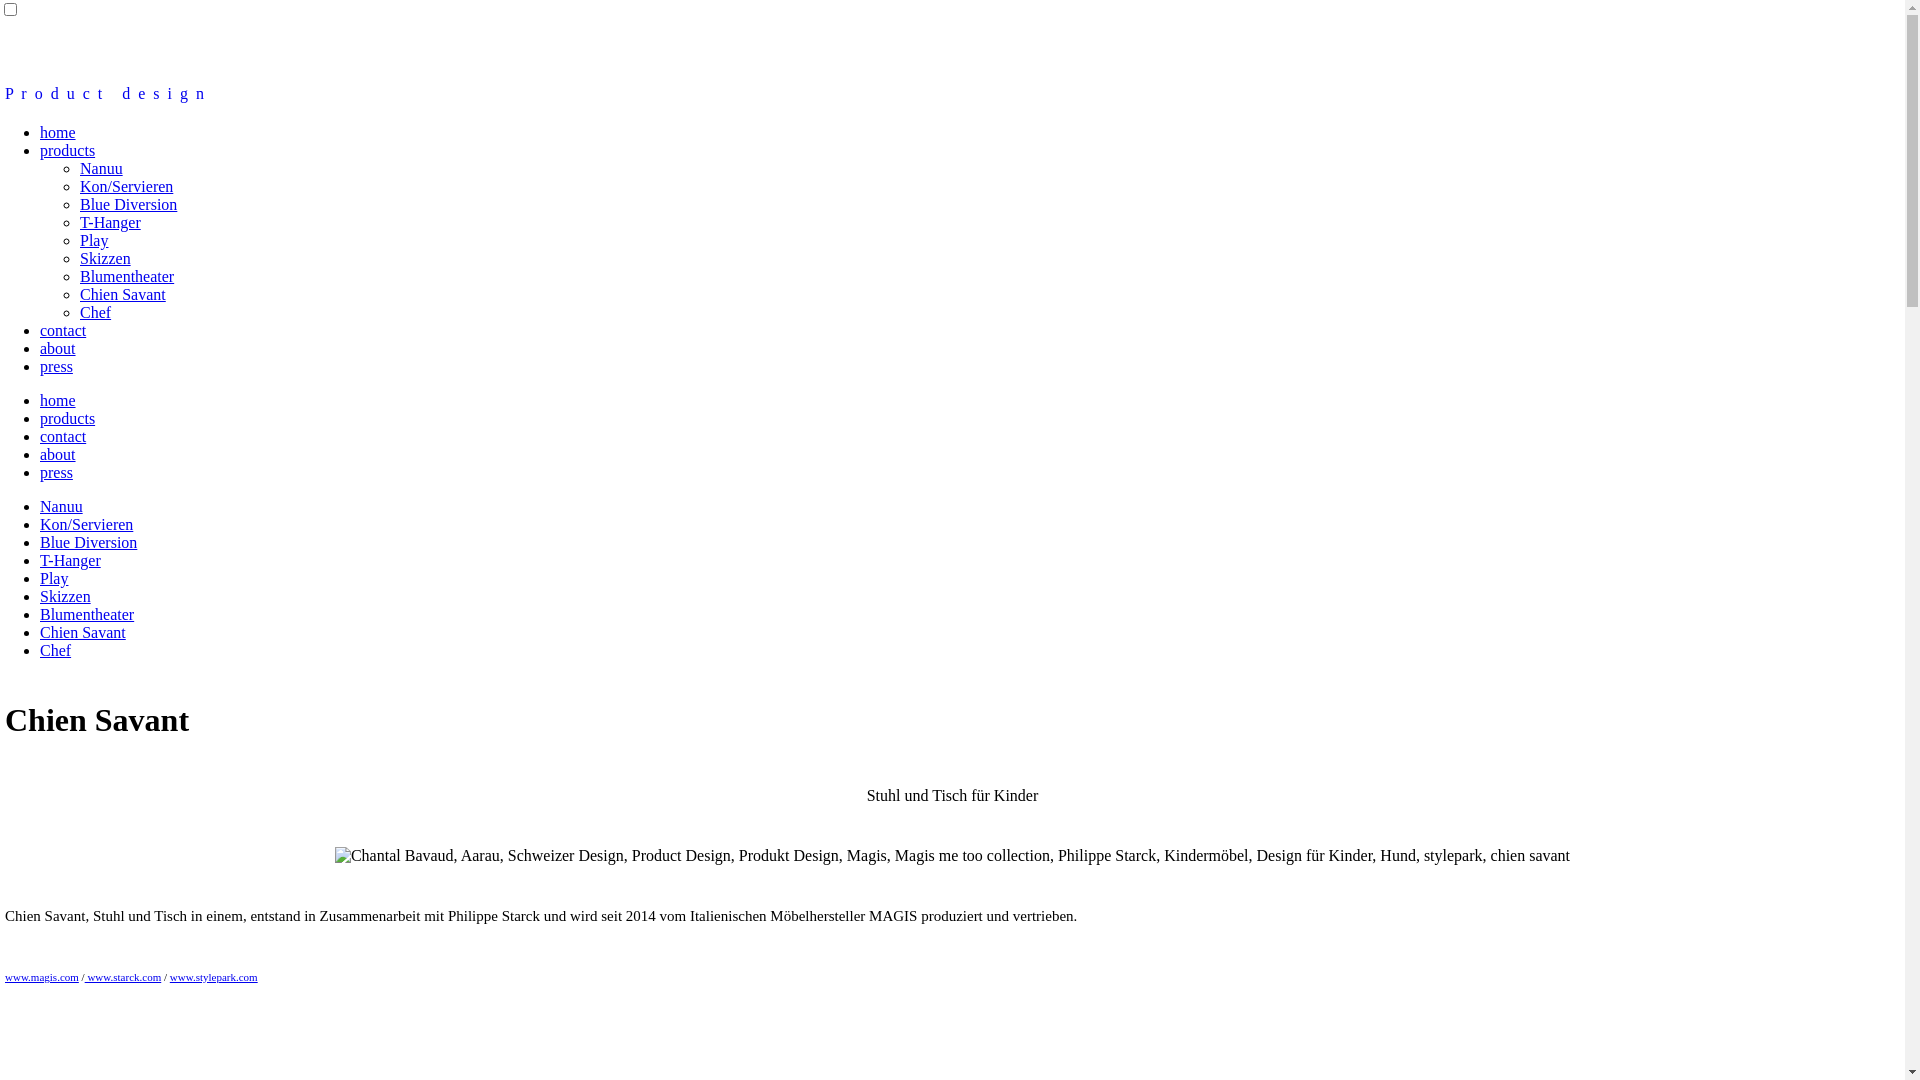 This screenshot has height=1080, width=1920. What do you see at coordinates (88, 542) in the screenshot?
I see `Blue Diversion` at bounding box center [88, 542].